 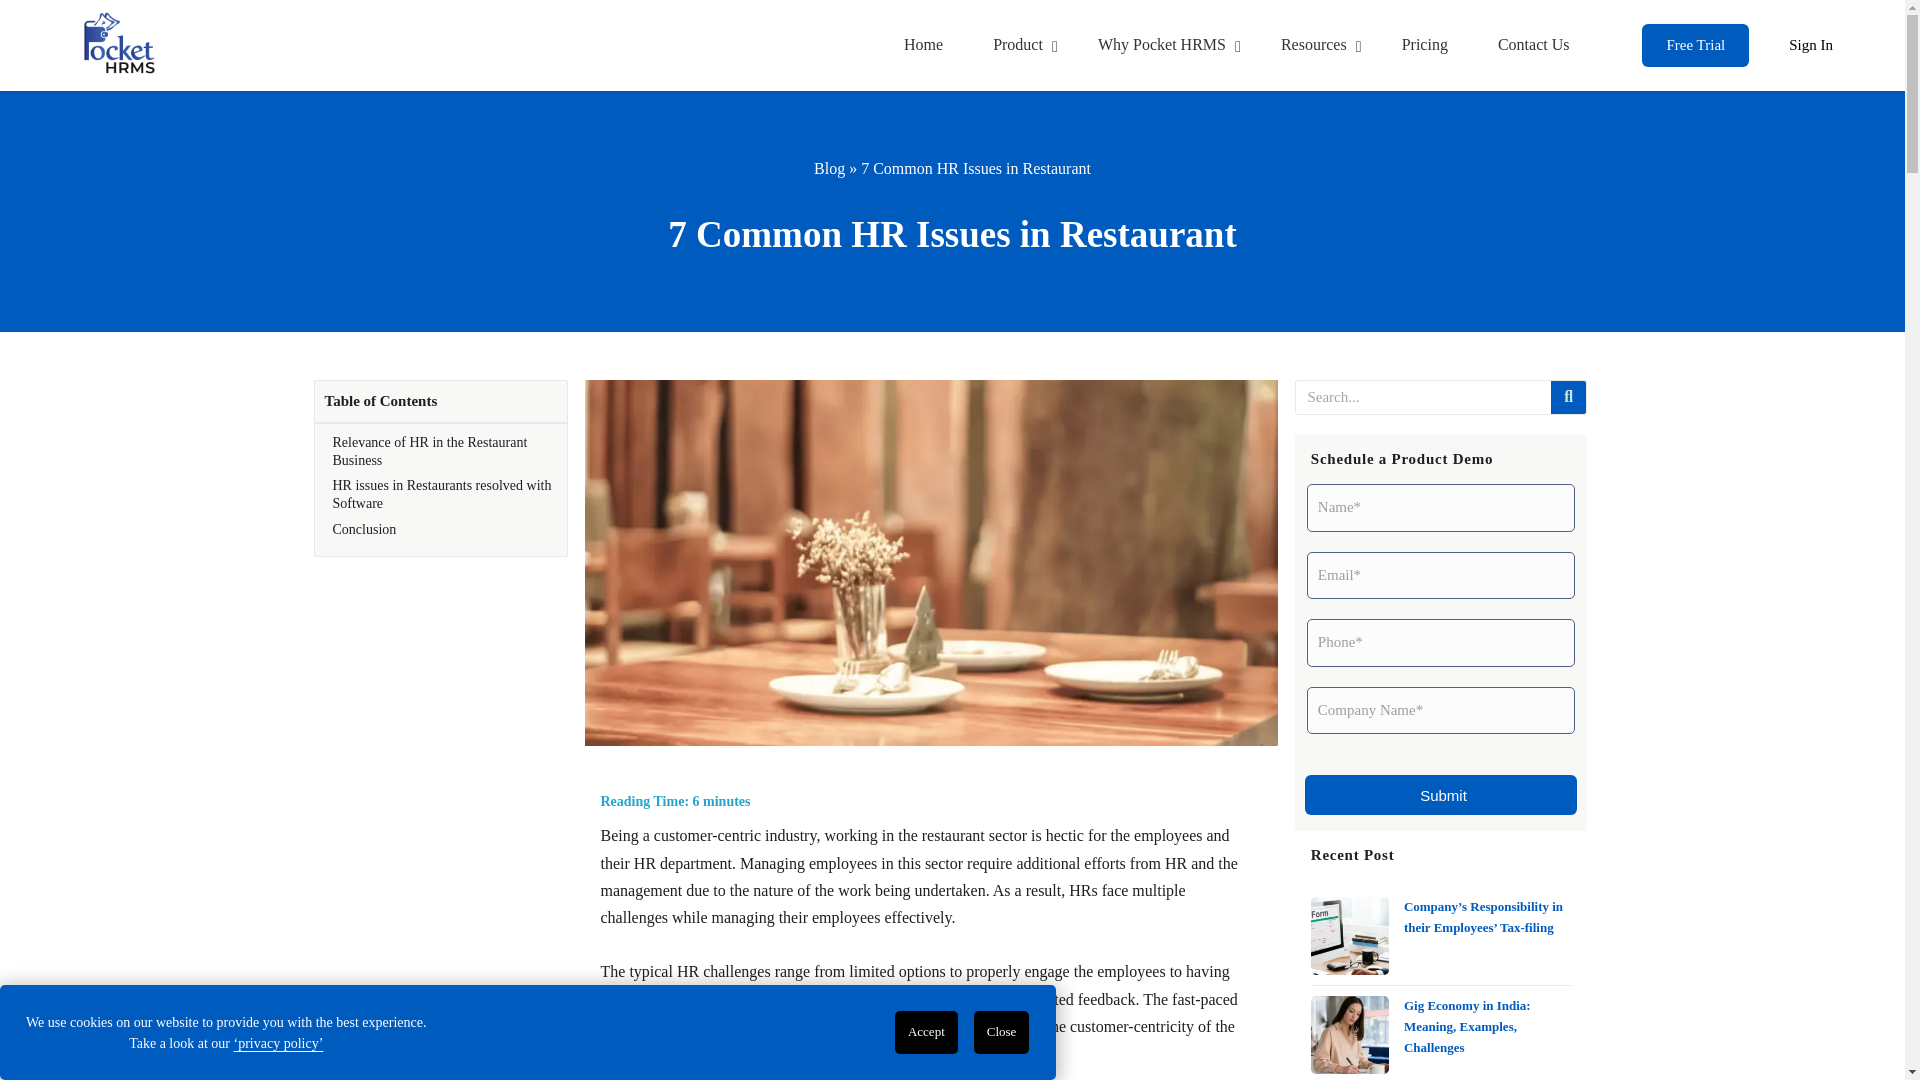 What do you see at coordinates (1810, 46) in the screenshot?
I see `Product` at bounding box center [1810, 46].